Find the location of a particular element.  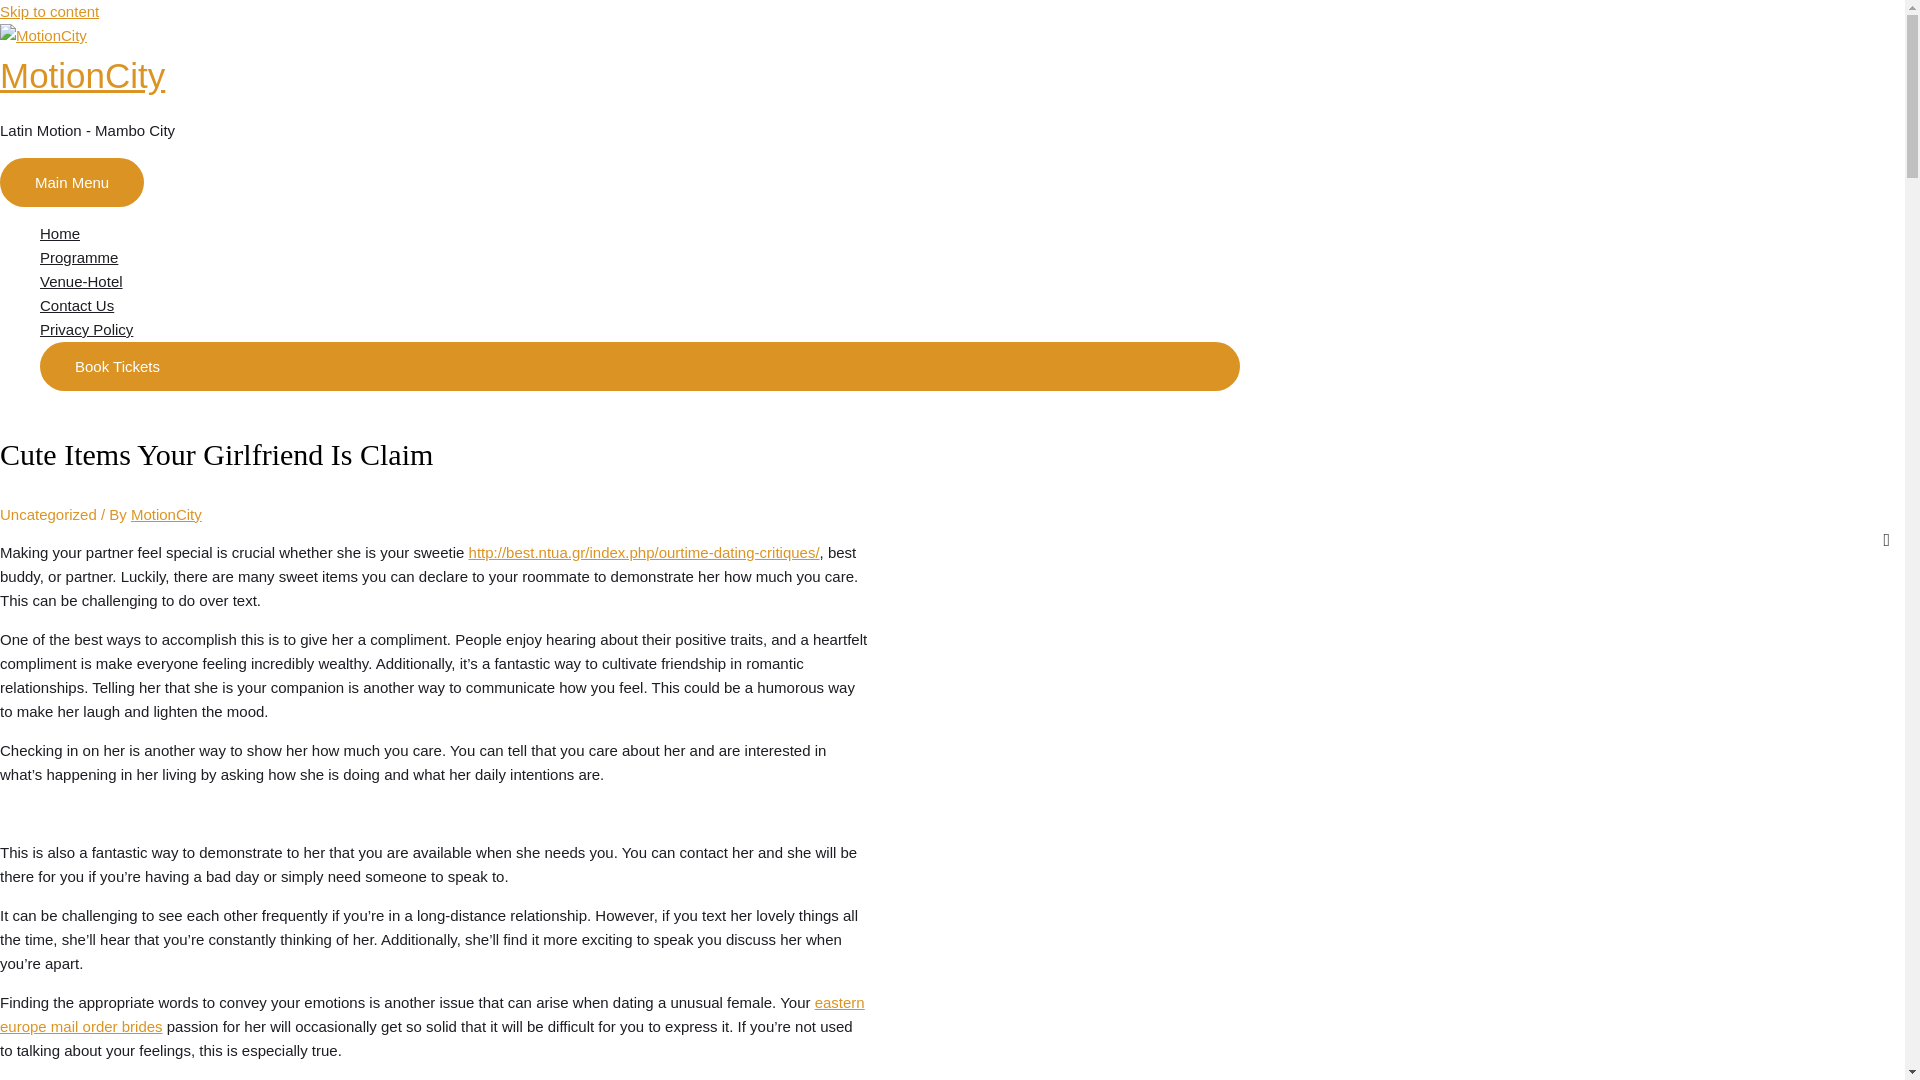

Book Tickets is located at coordinates (640, 366).